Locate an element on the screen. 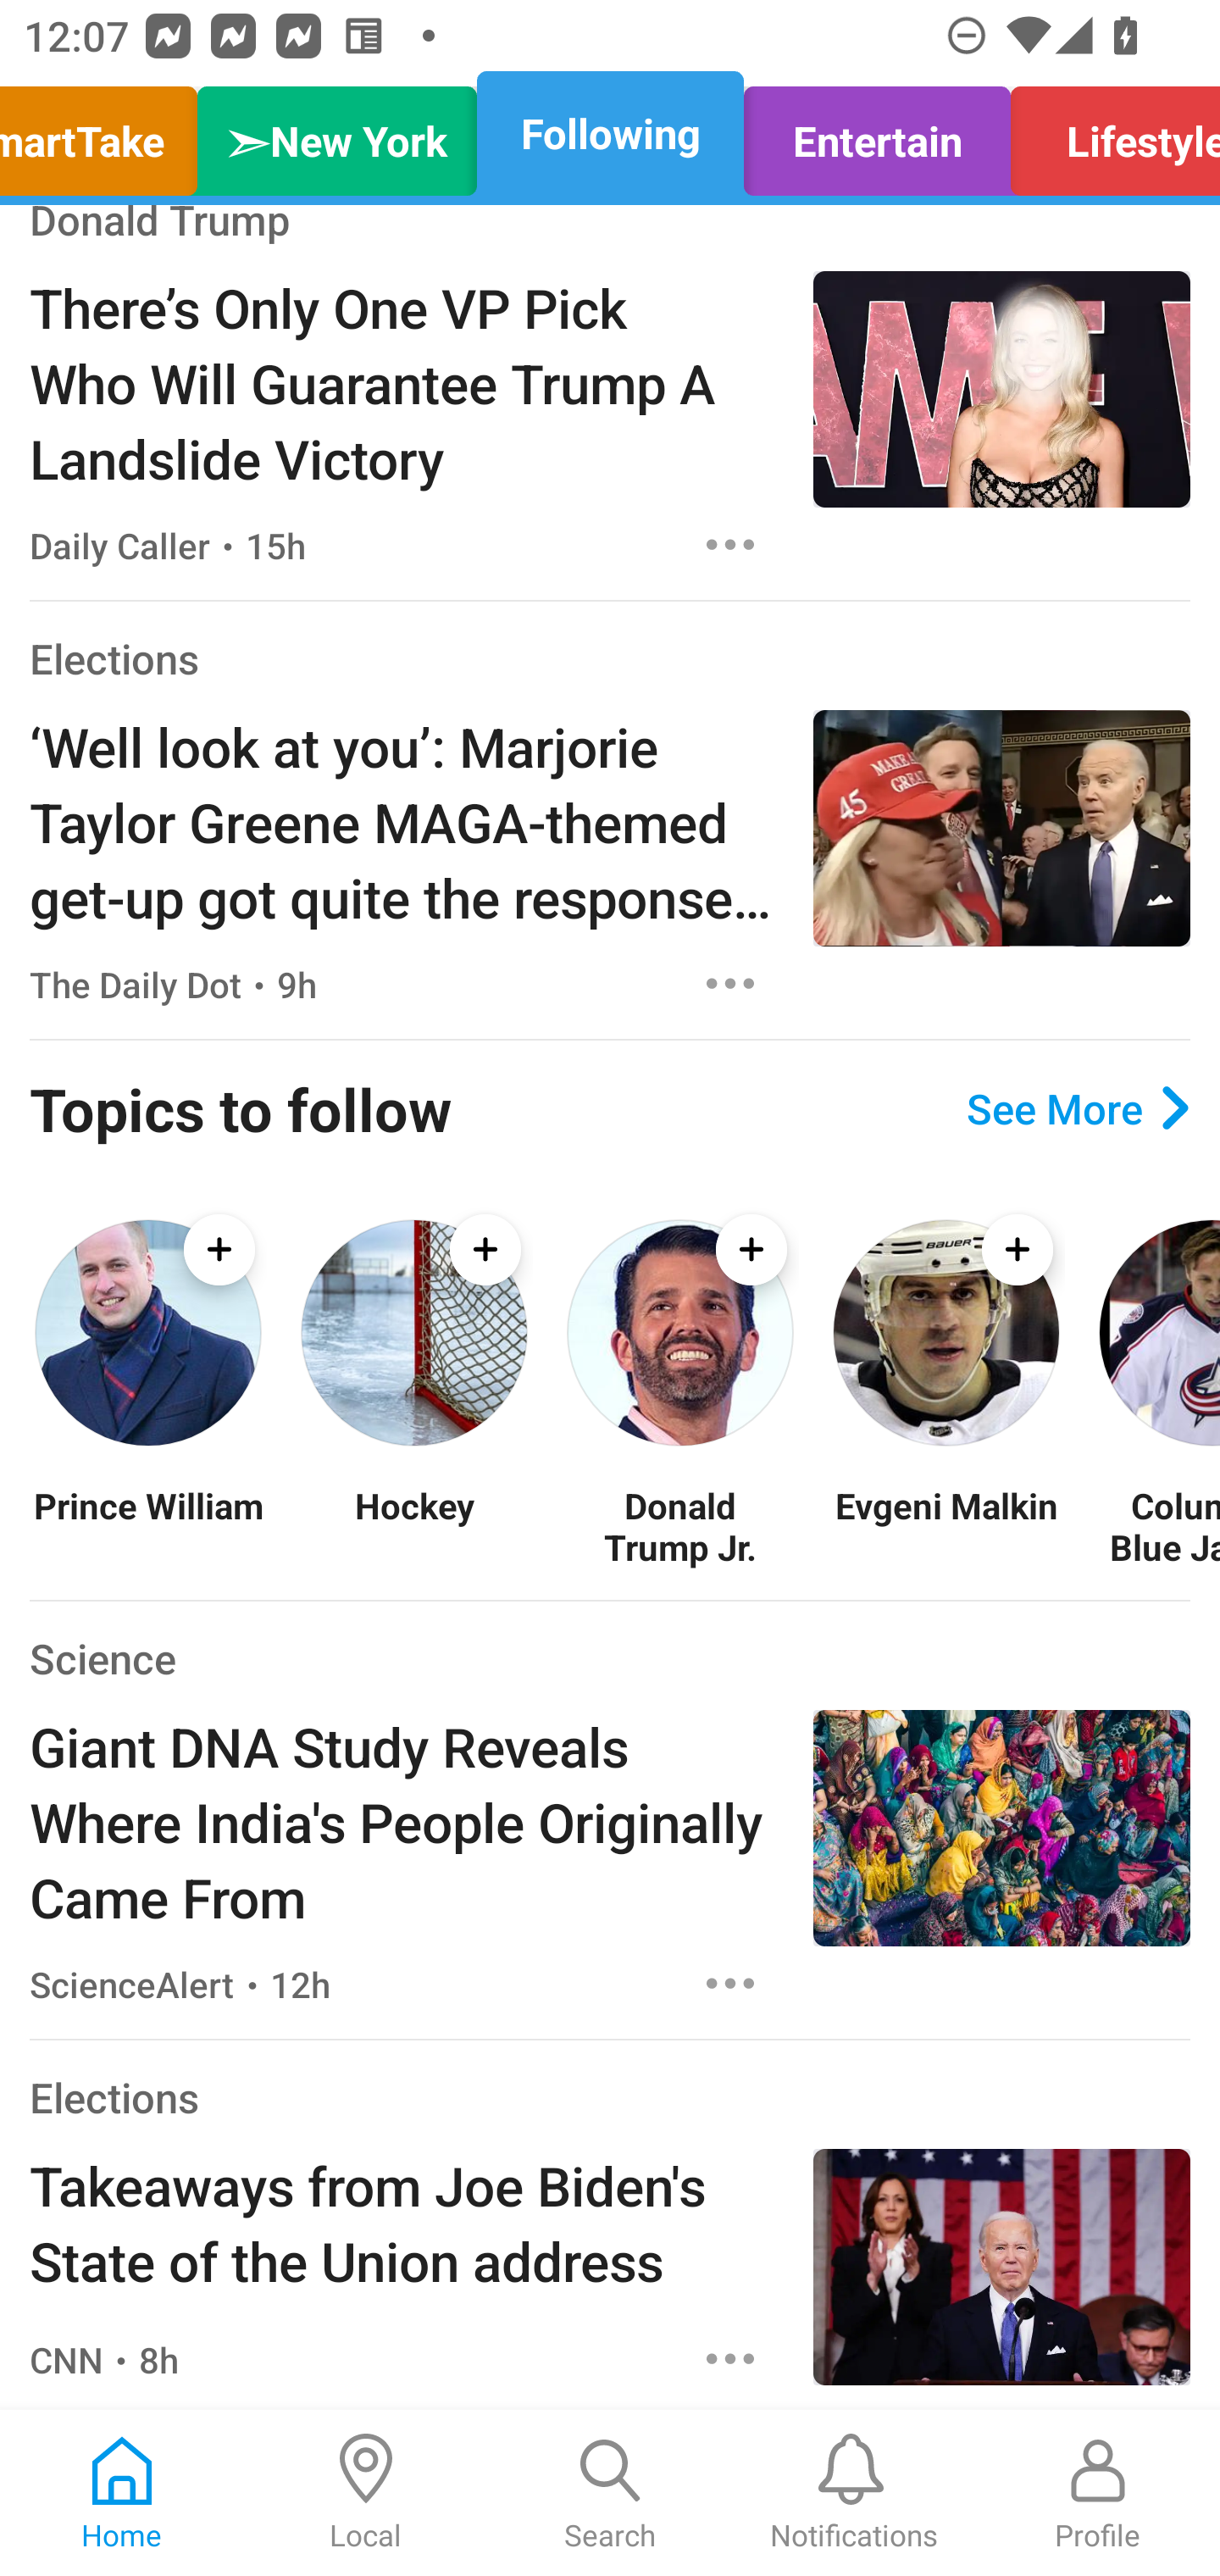  Prince William is located at coordinates (147, 1525).